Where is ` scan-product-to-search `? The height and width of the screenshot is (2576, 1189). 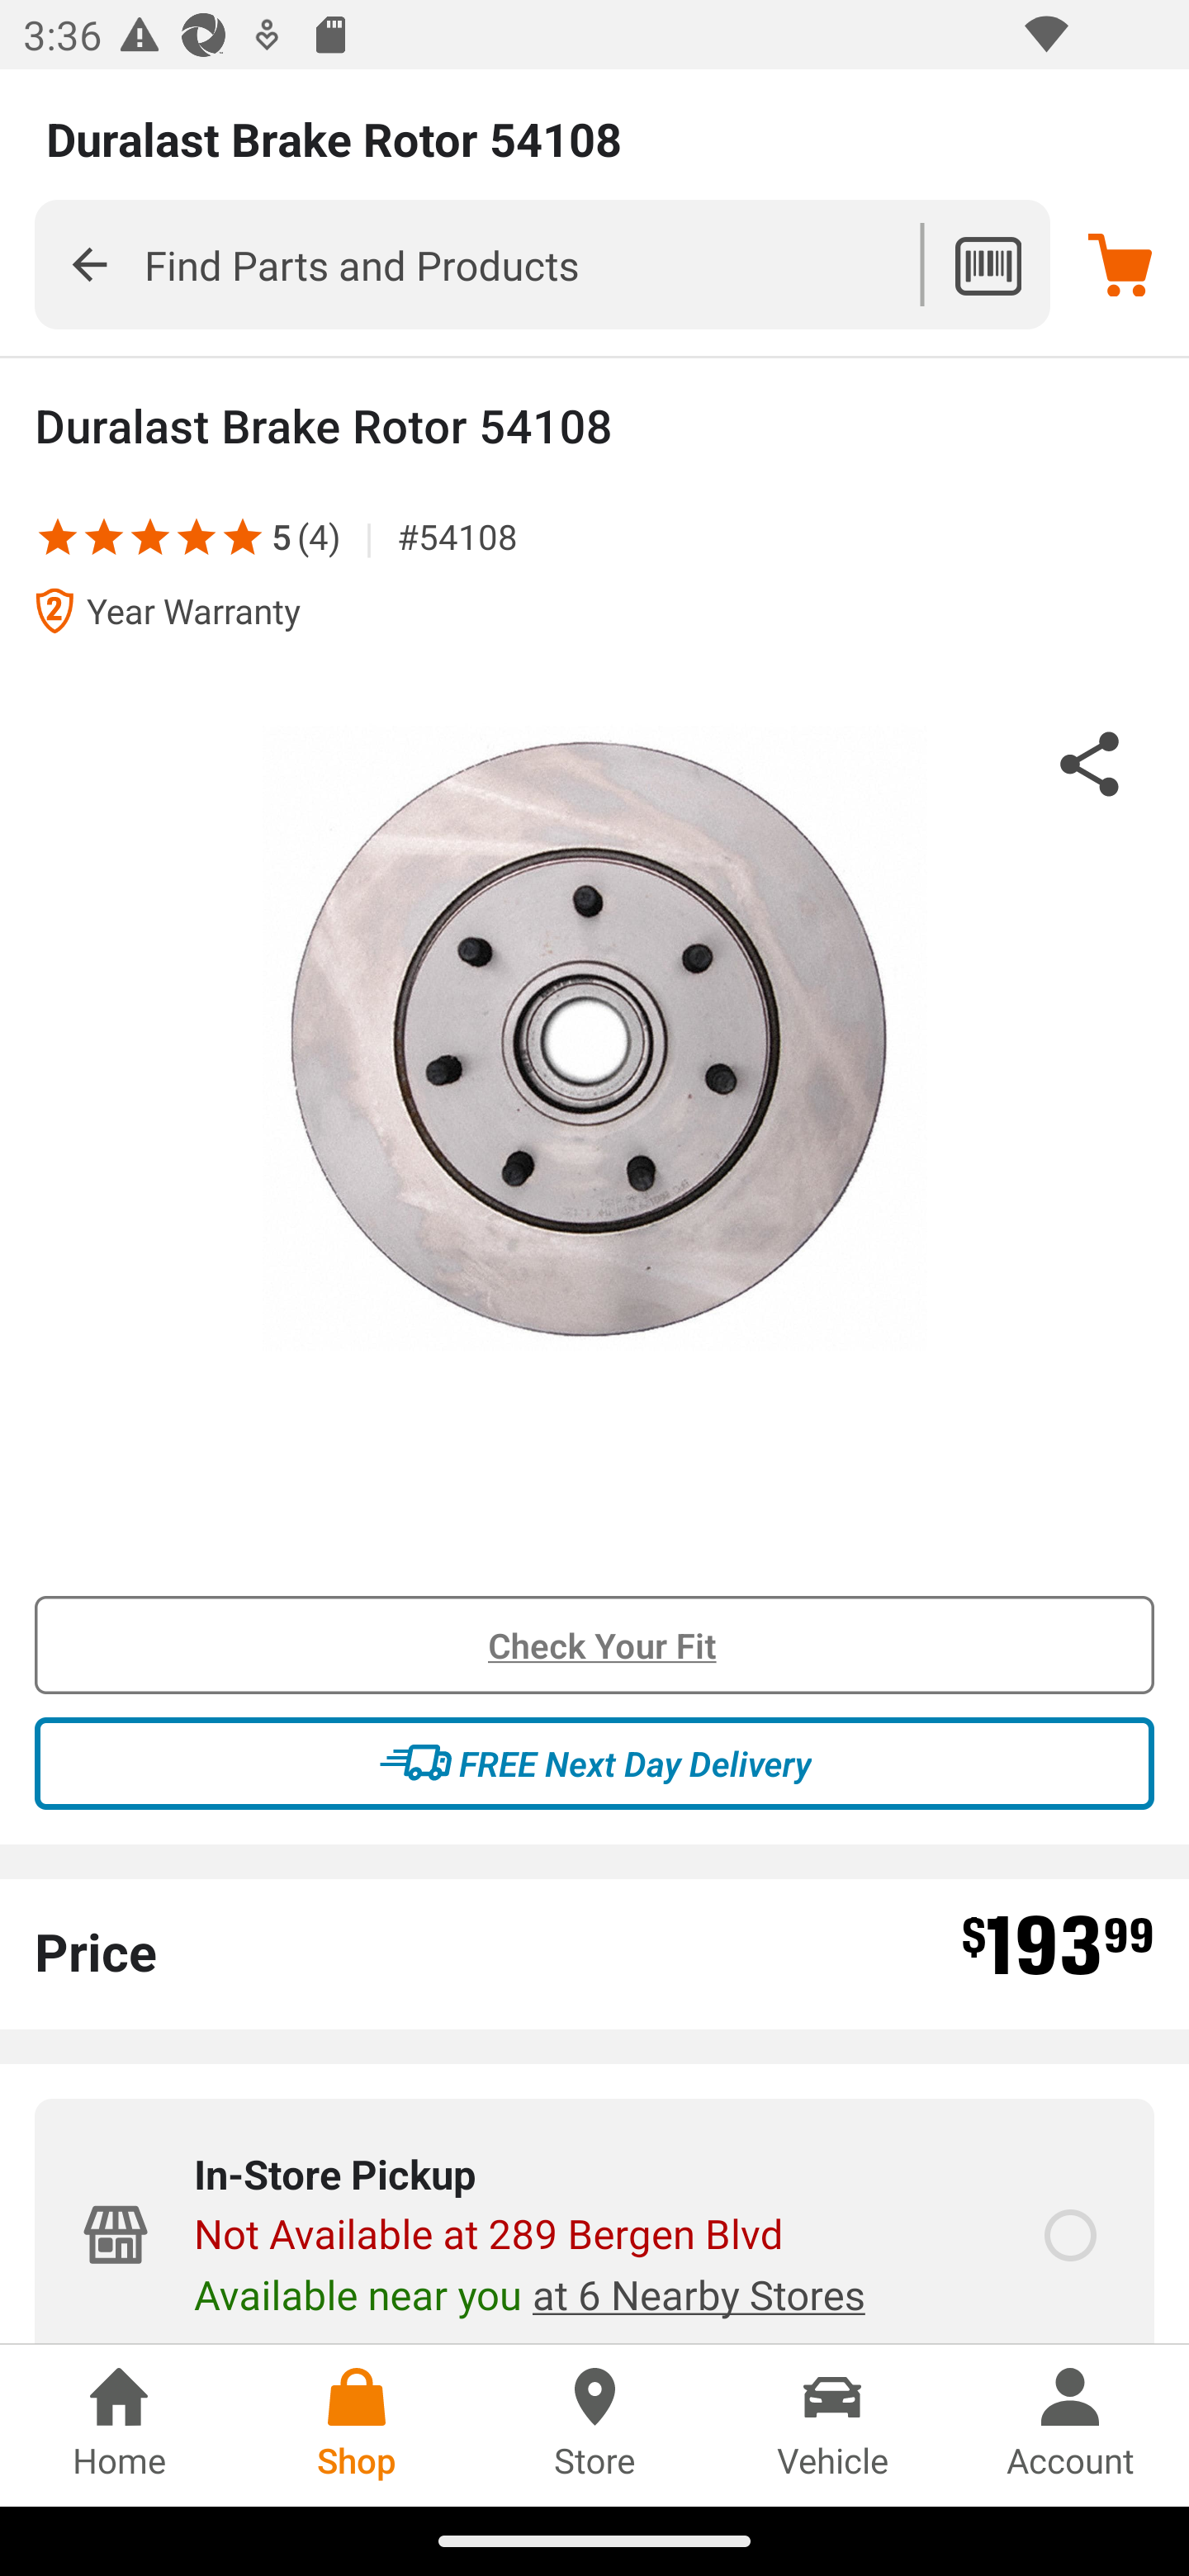
 scan-product-to-search  is located at coordinates (988, 265).